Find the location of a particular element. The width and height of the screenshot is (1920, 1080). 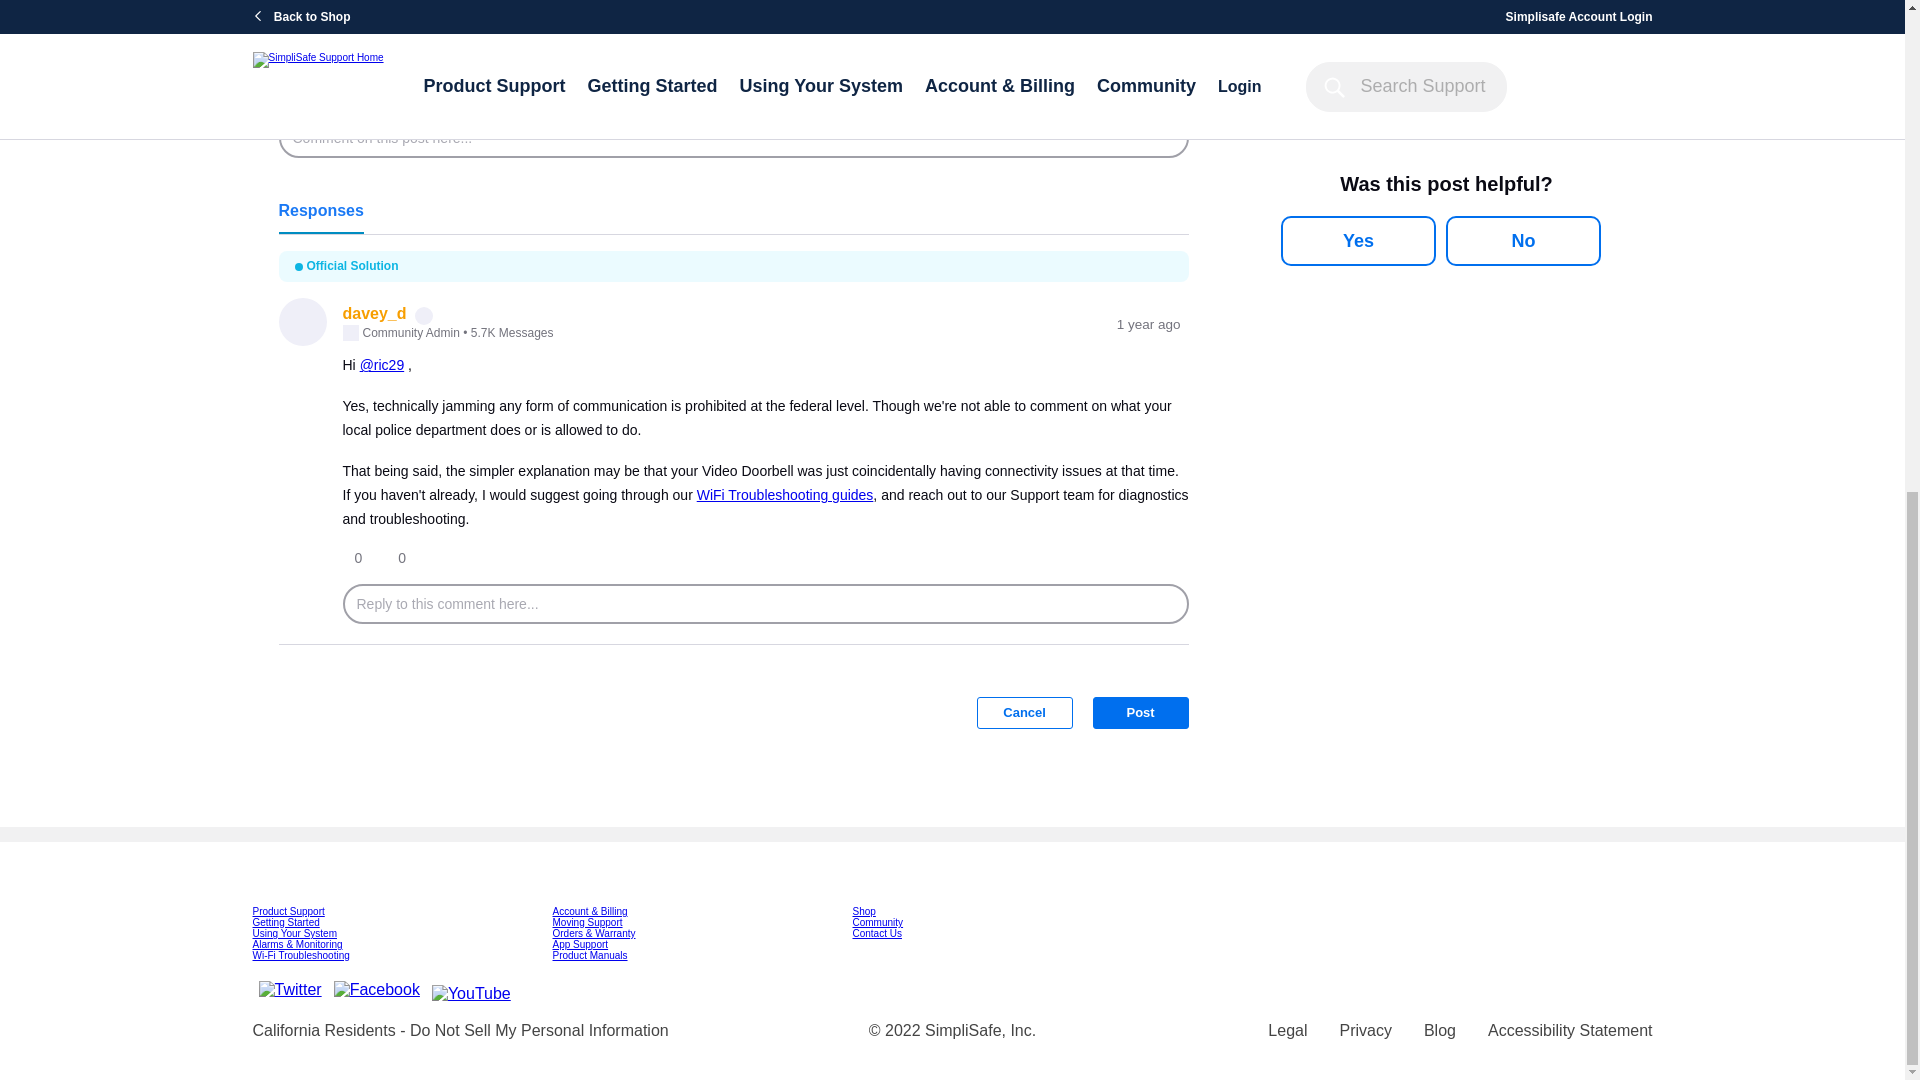

Wi-Fi Troubleshooting is located at coordinates (300, 956).